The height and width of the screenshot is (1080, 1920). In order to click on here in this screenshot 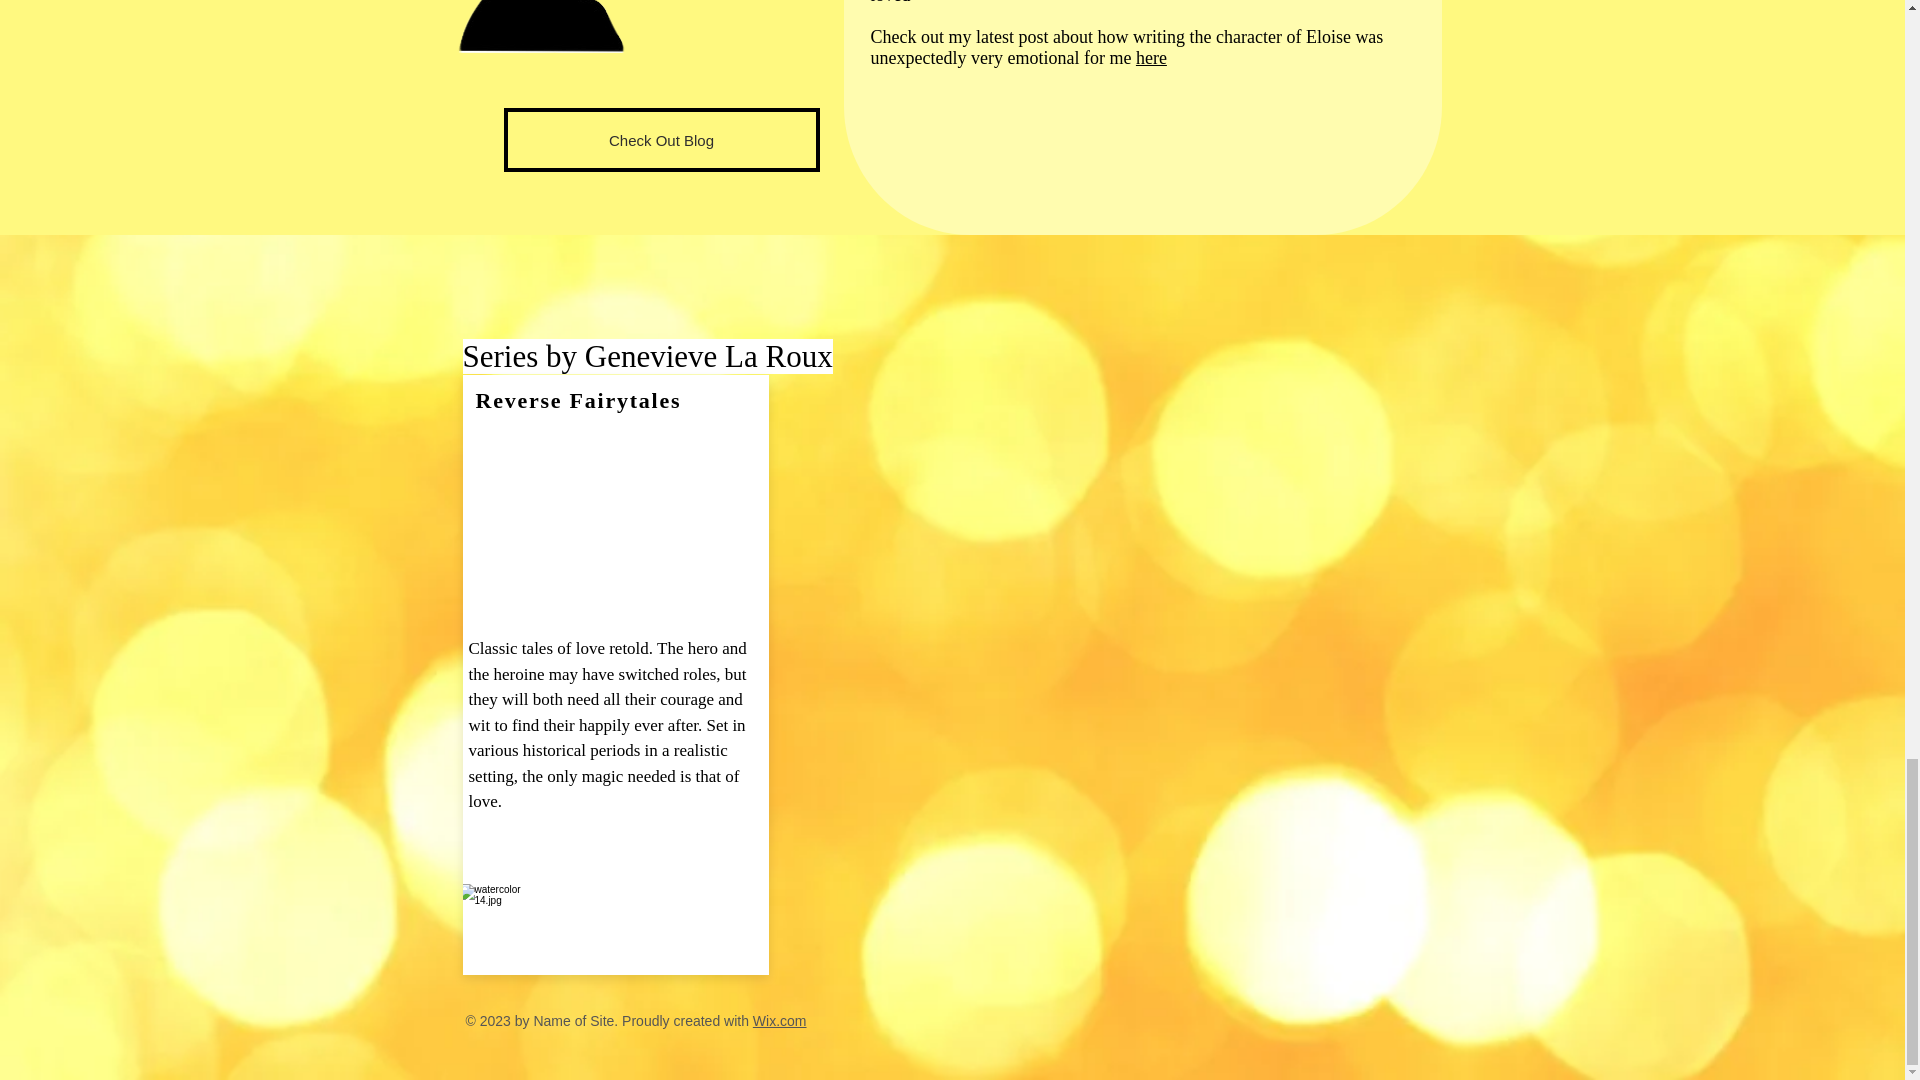, I will do `click(1152, 58)`.